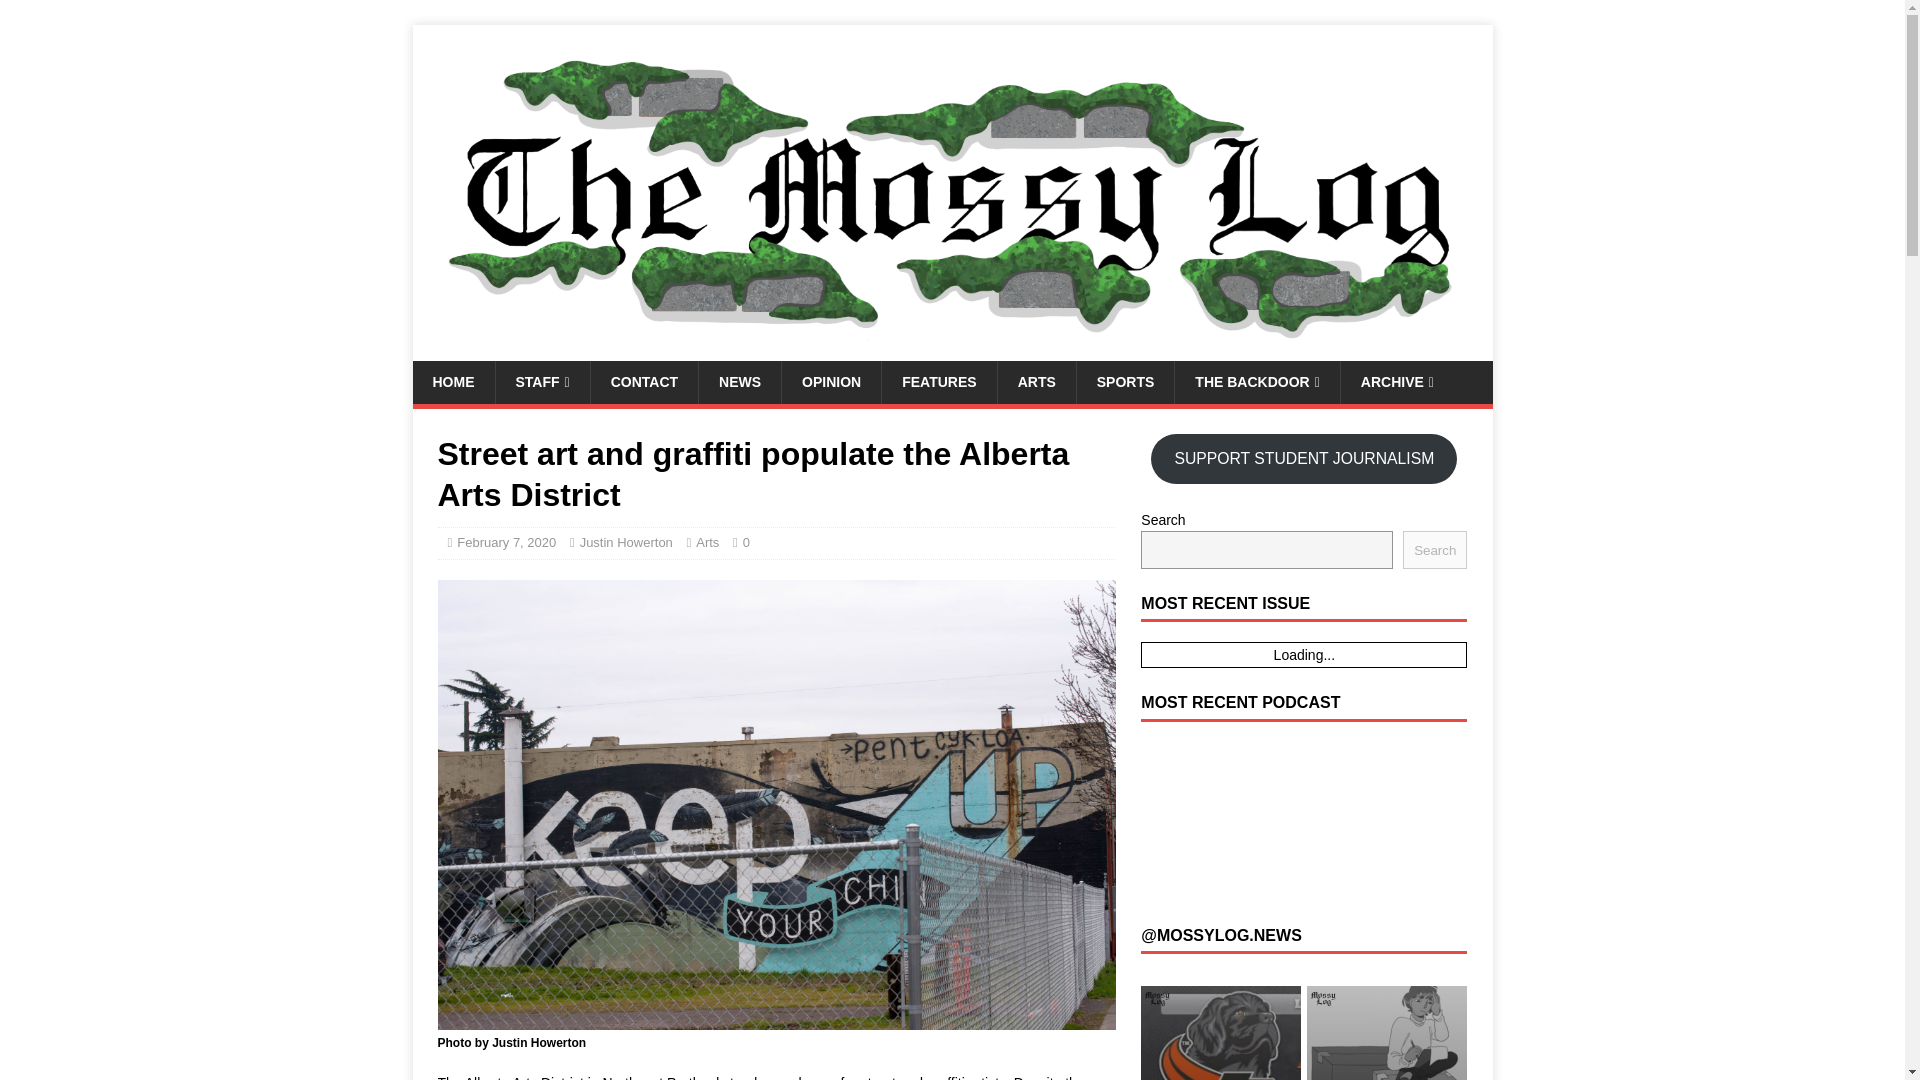 The width and height of the screenshot is (1920, 1080). I want to click on CONTACT, so click(644, 381).